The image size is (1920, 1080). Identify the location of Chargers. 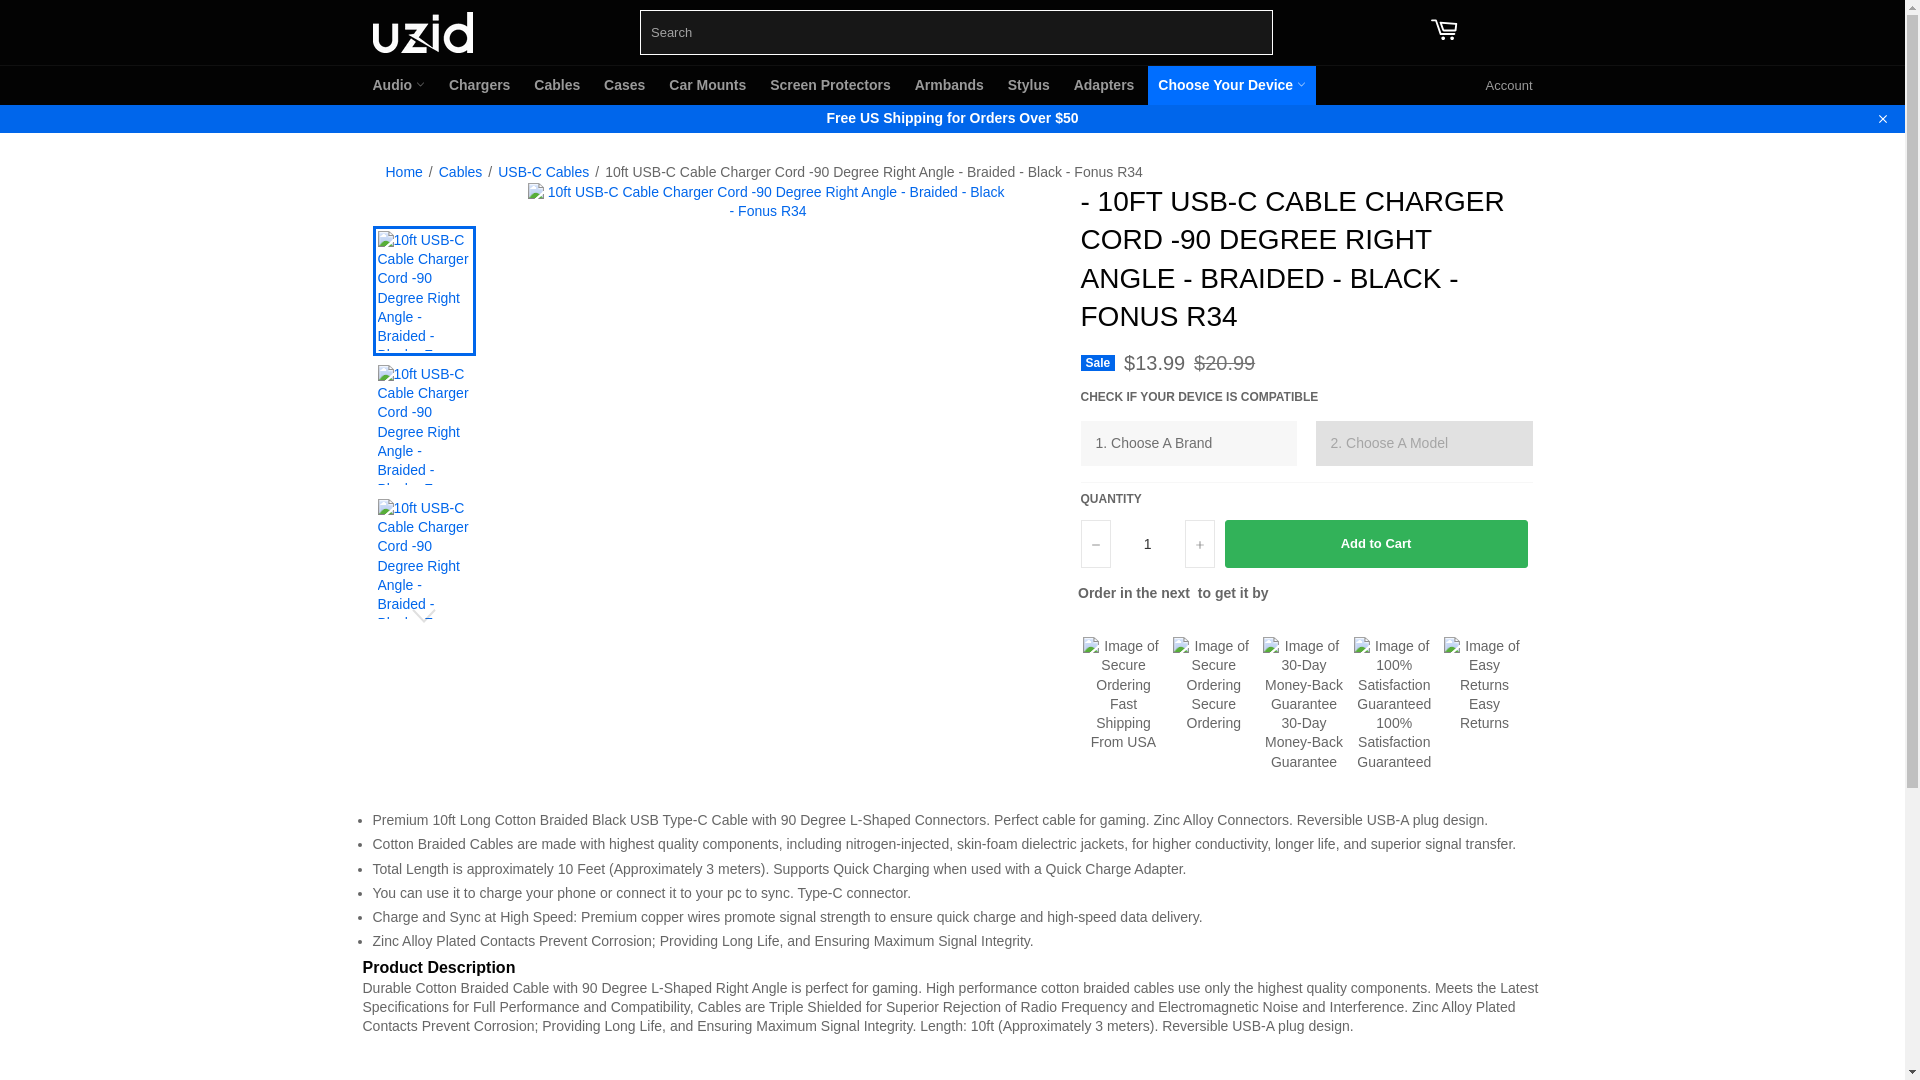
(480, 84).